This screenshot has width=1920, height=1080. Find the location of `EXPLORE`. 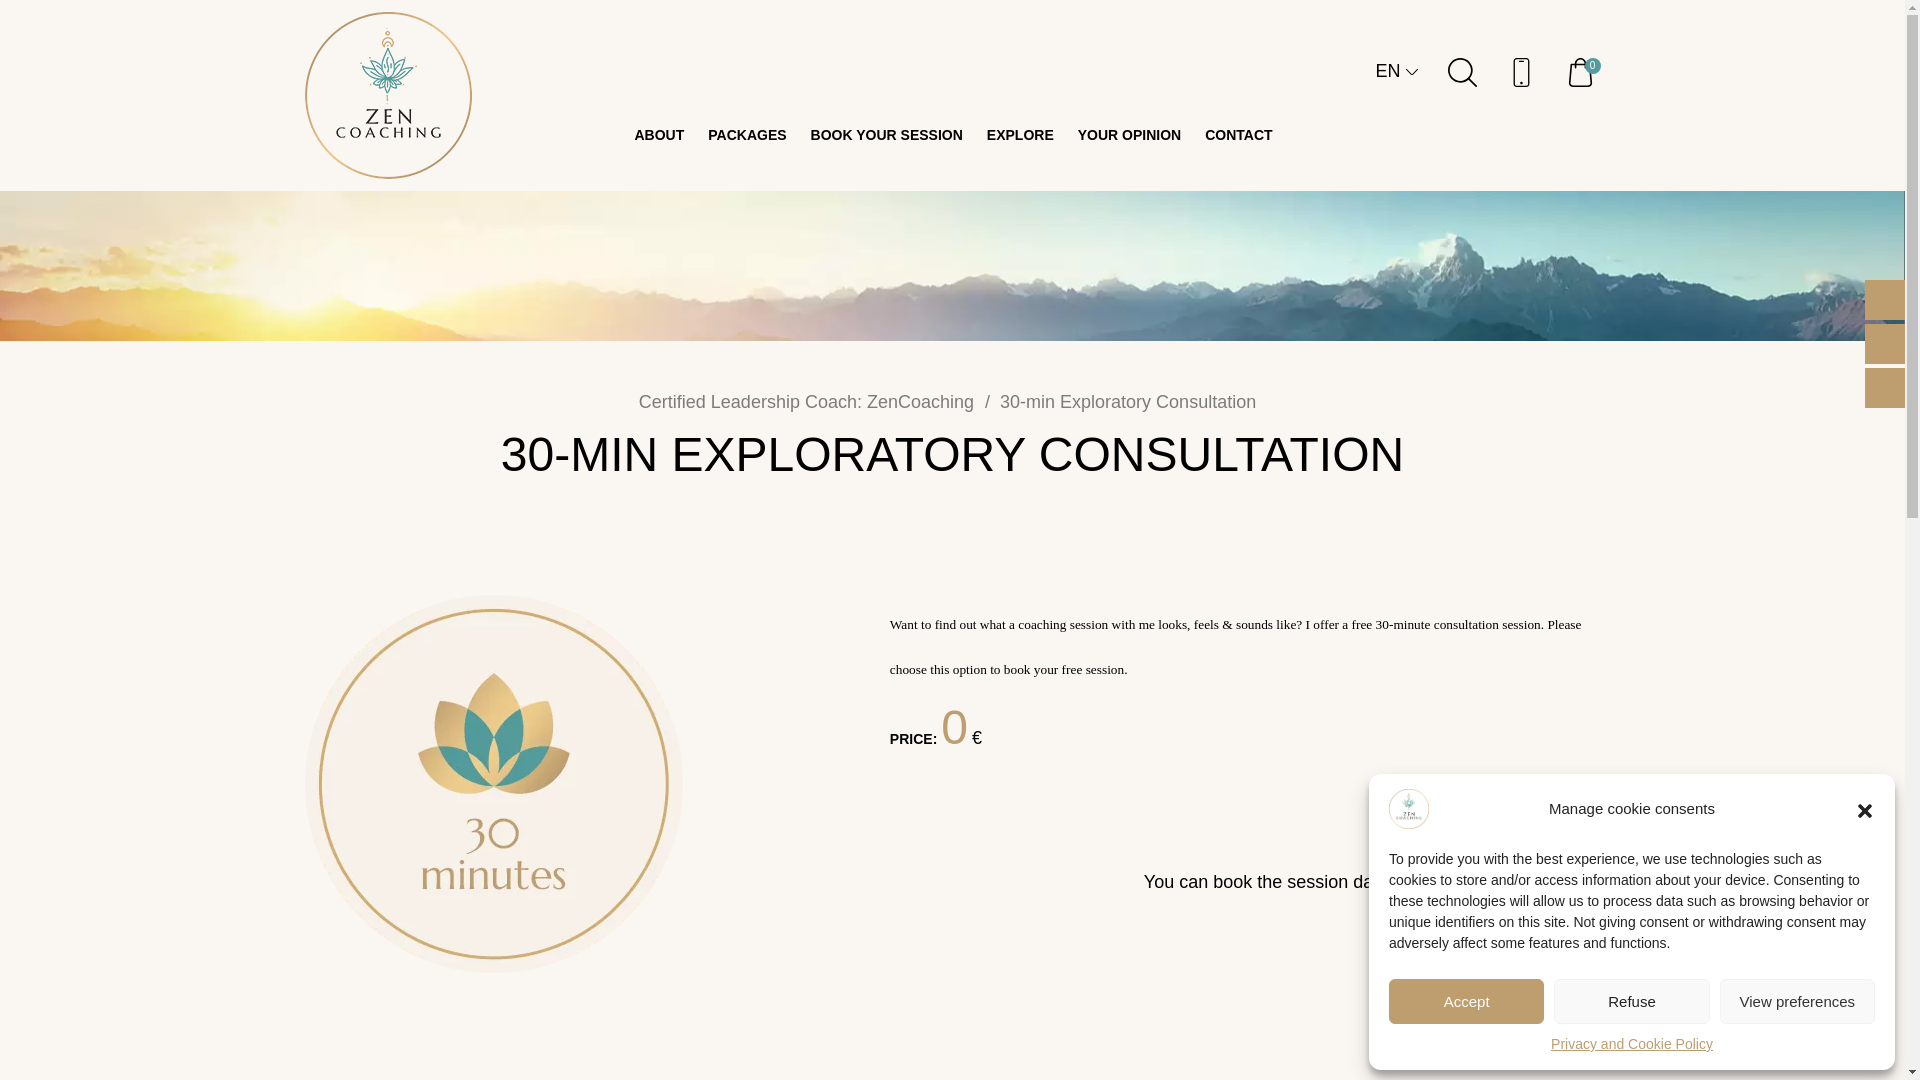

EXPLORE is located at coordinates (1020, 134).